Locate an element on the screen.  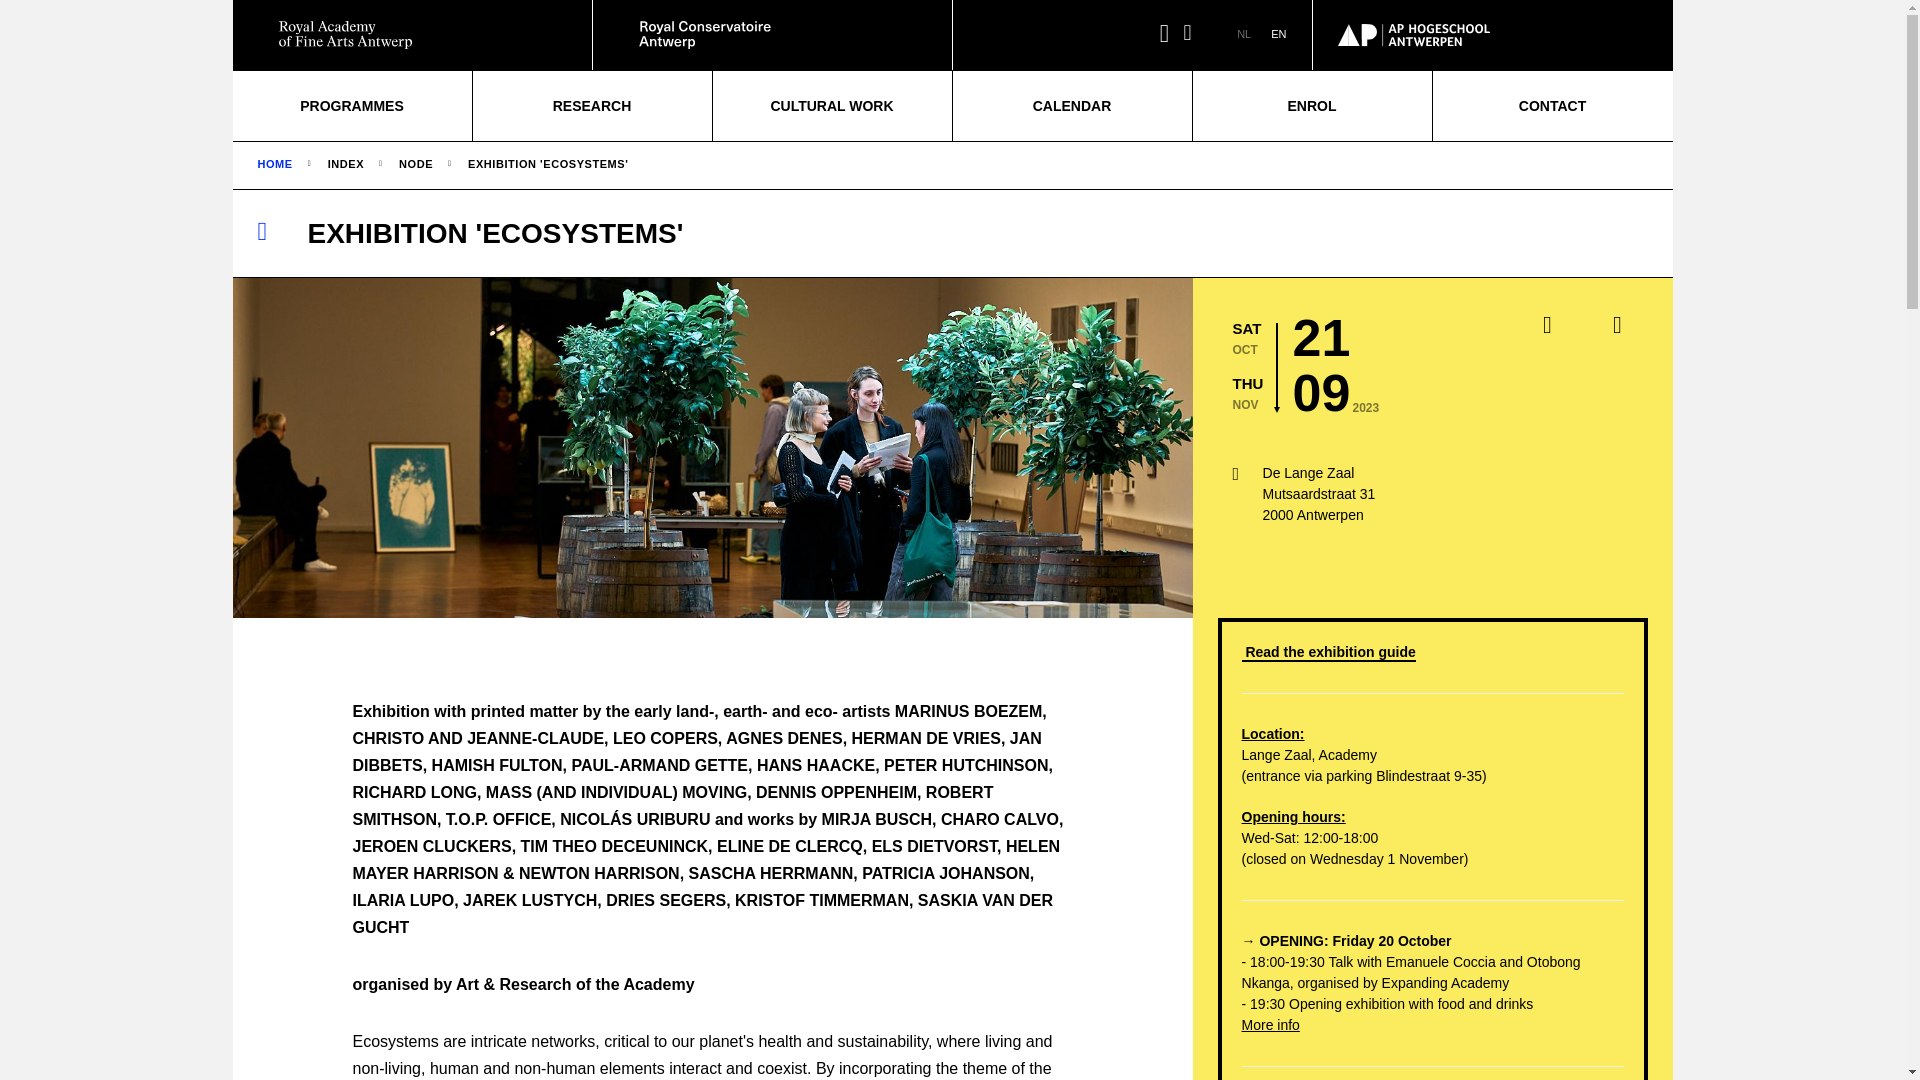
CULTURAL WORK is located at coordinates (831, 106).